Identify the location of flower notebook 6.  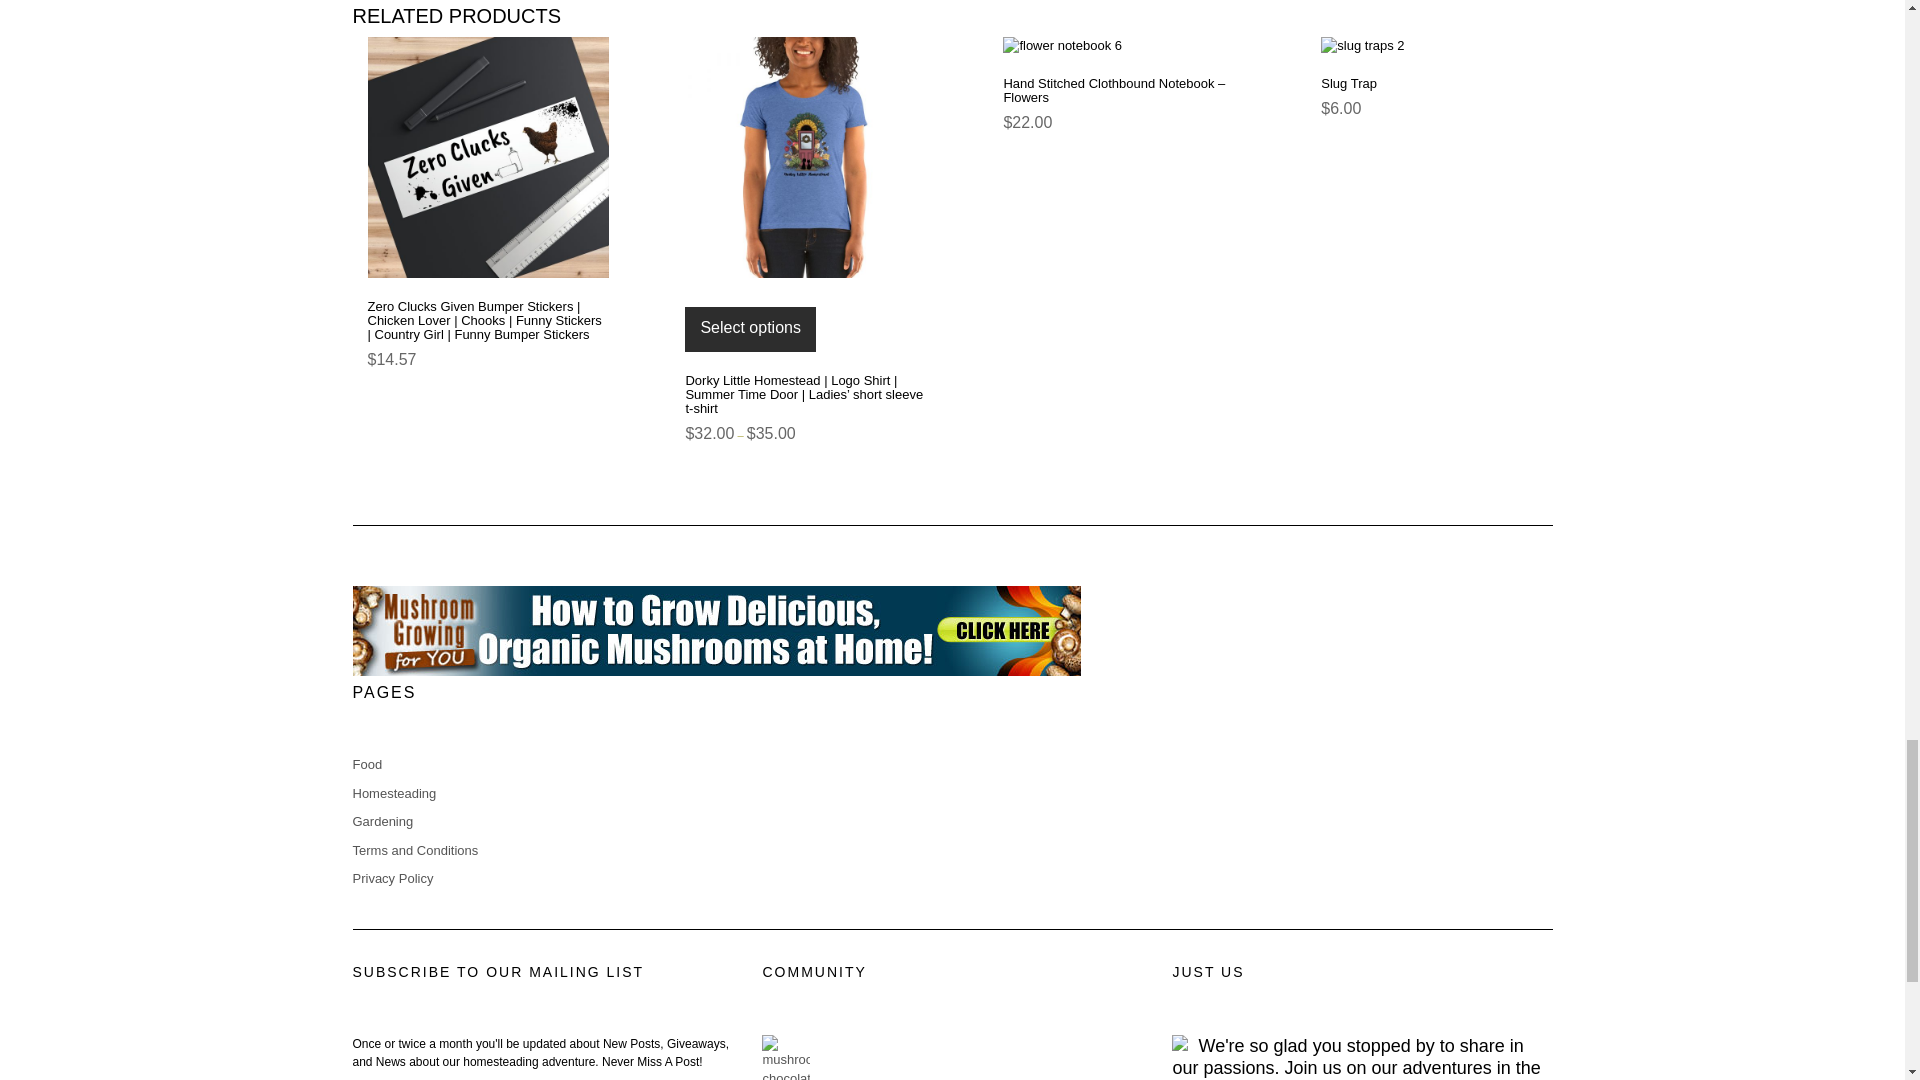
(1123, 46).